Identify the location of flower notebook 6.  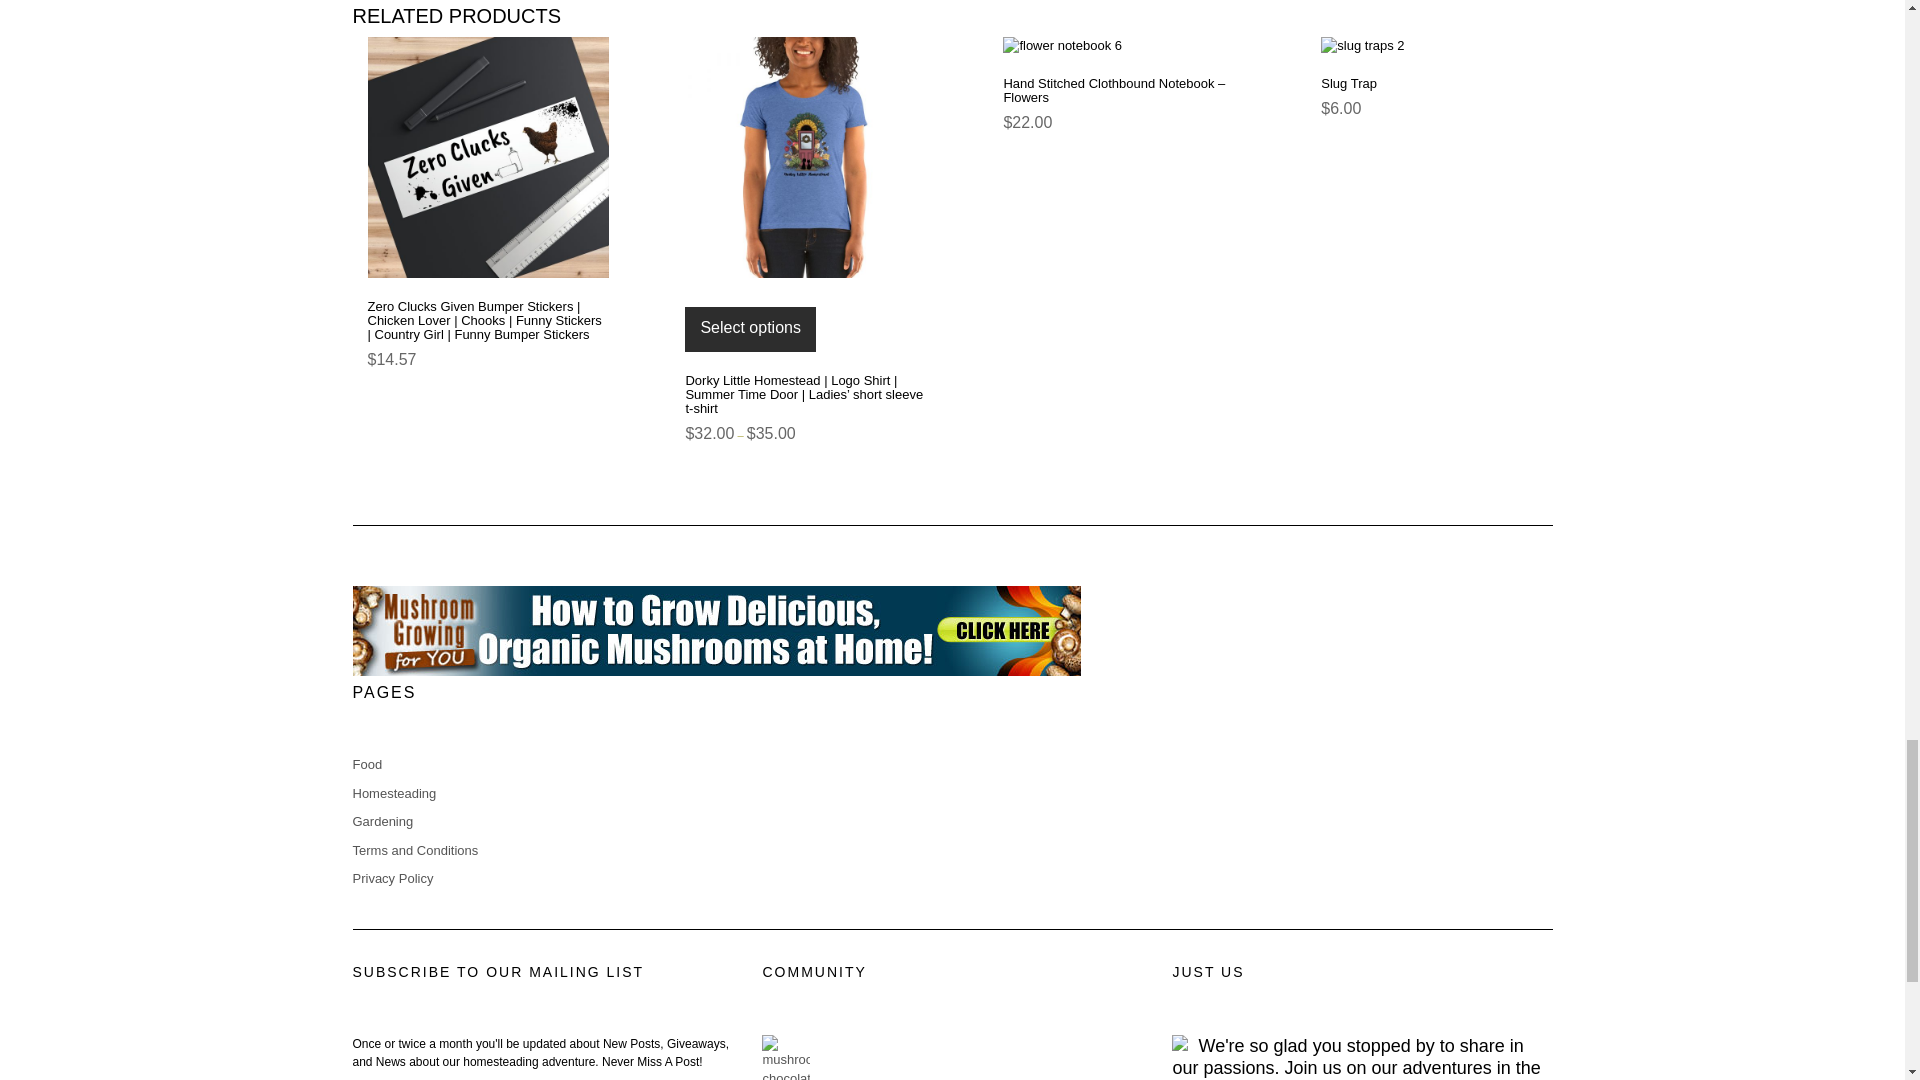
(1123, 46).